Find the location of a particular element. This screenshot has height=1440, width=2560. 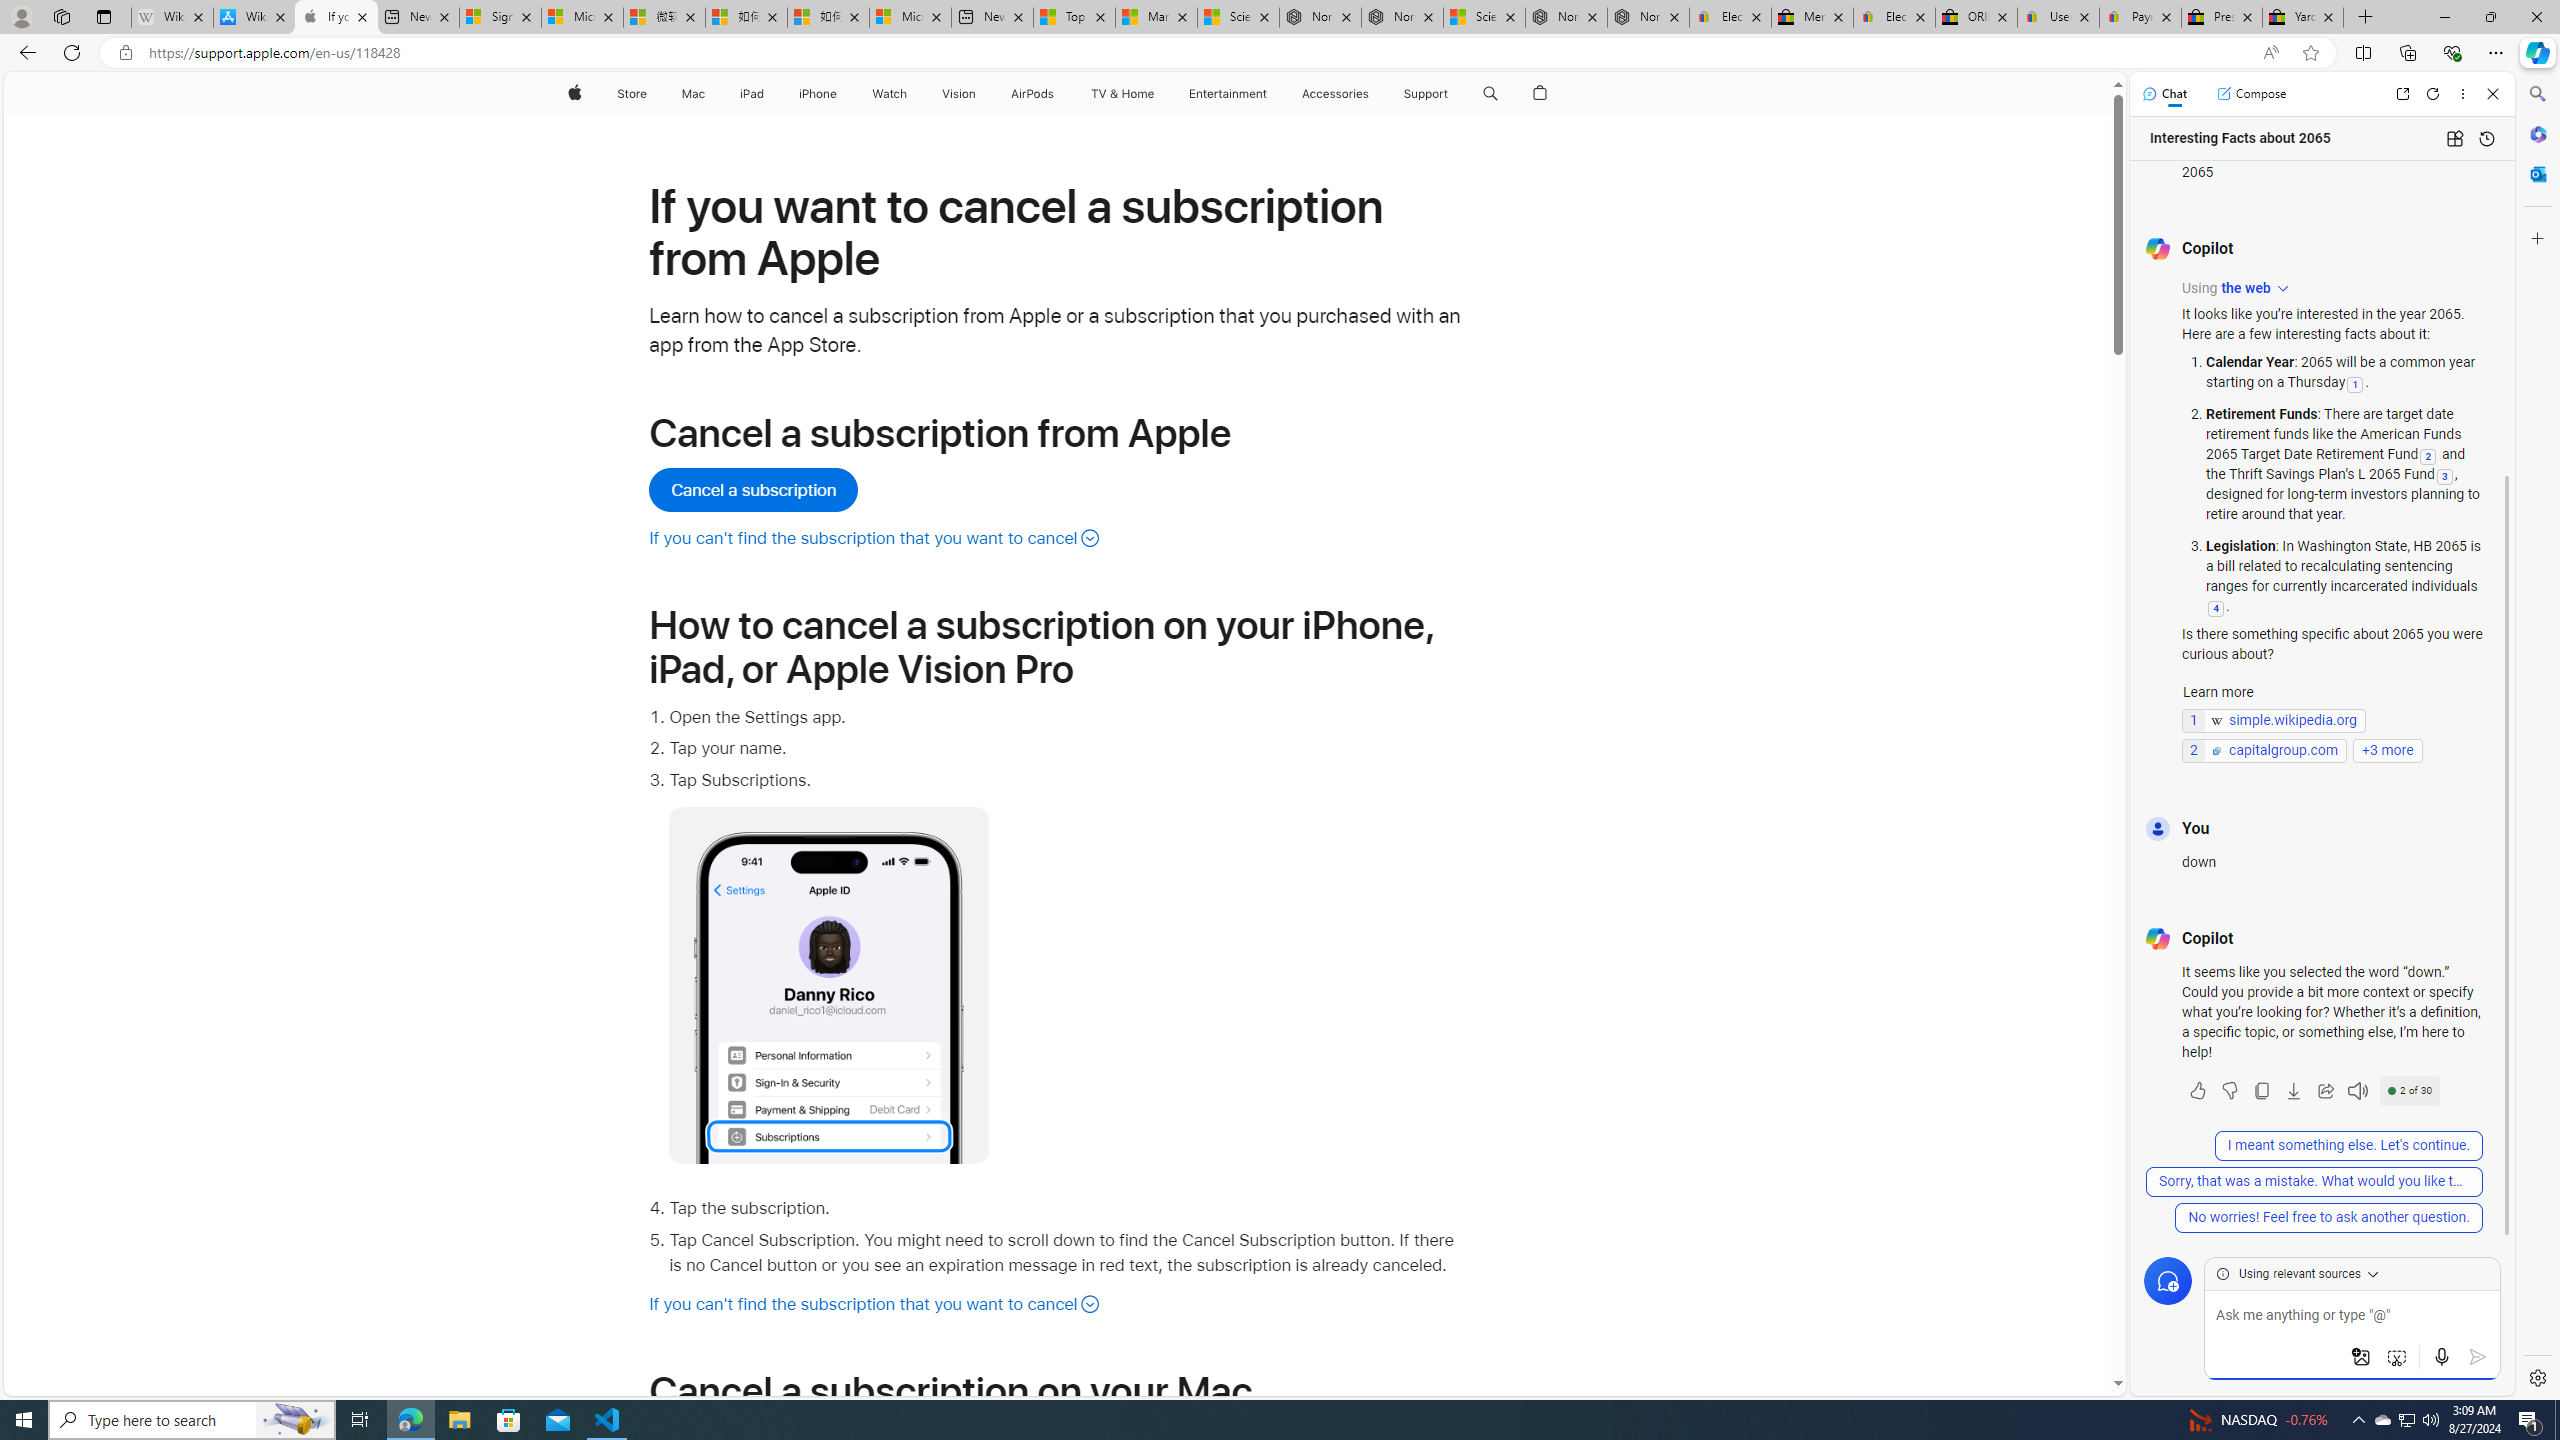

Tap your name. is located at coordinates (1067, 748).